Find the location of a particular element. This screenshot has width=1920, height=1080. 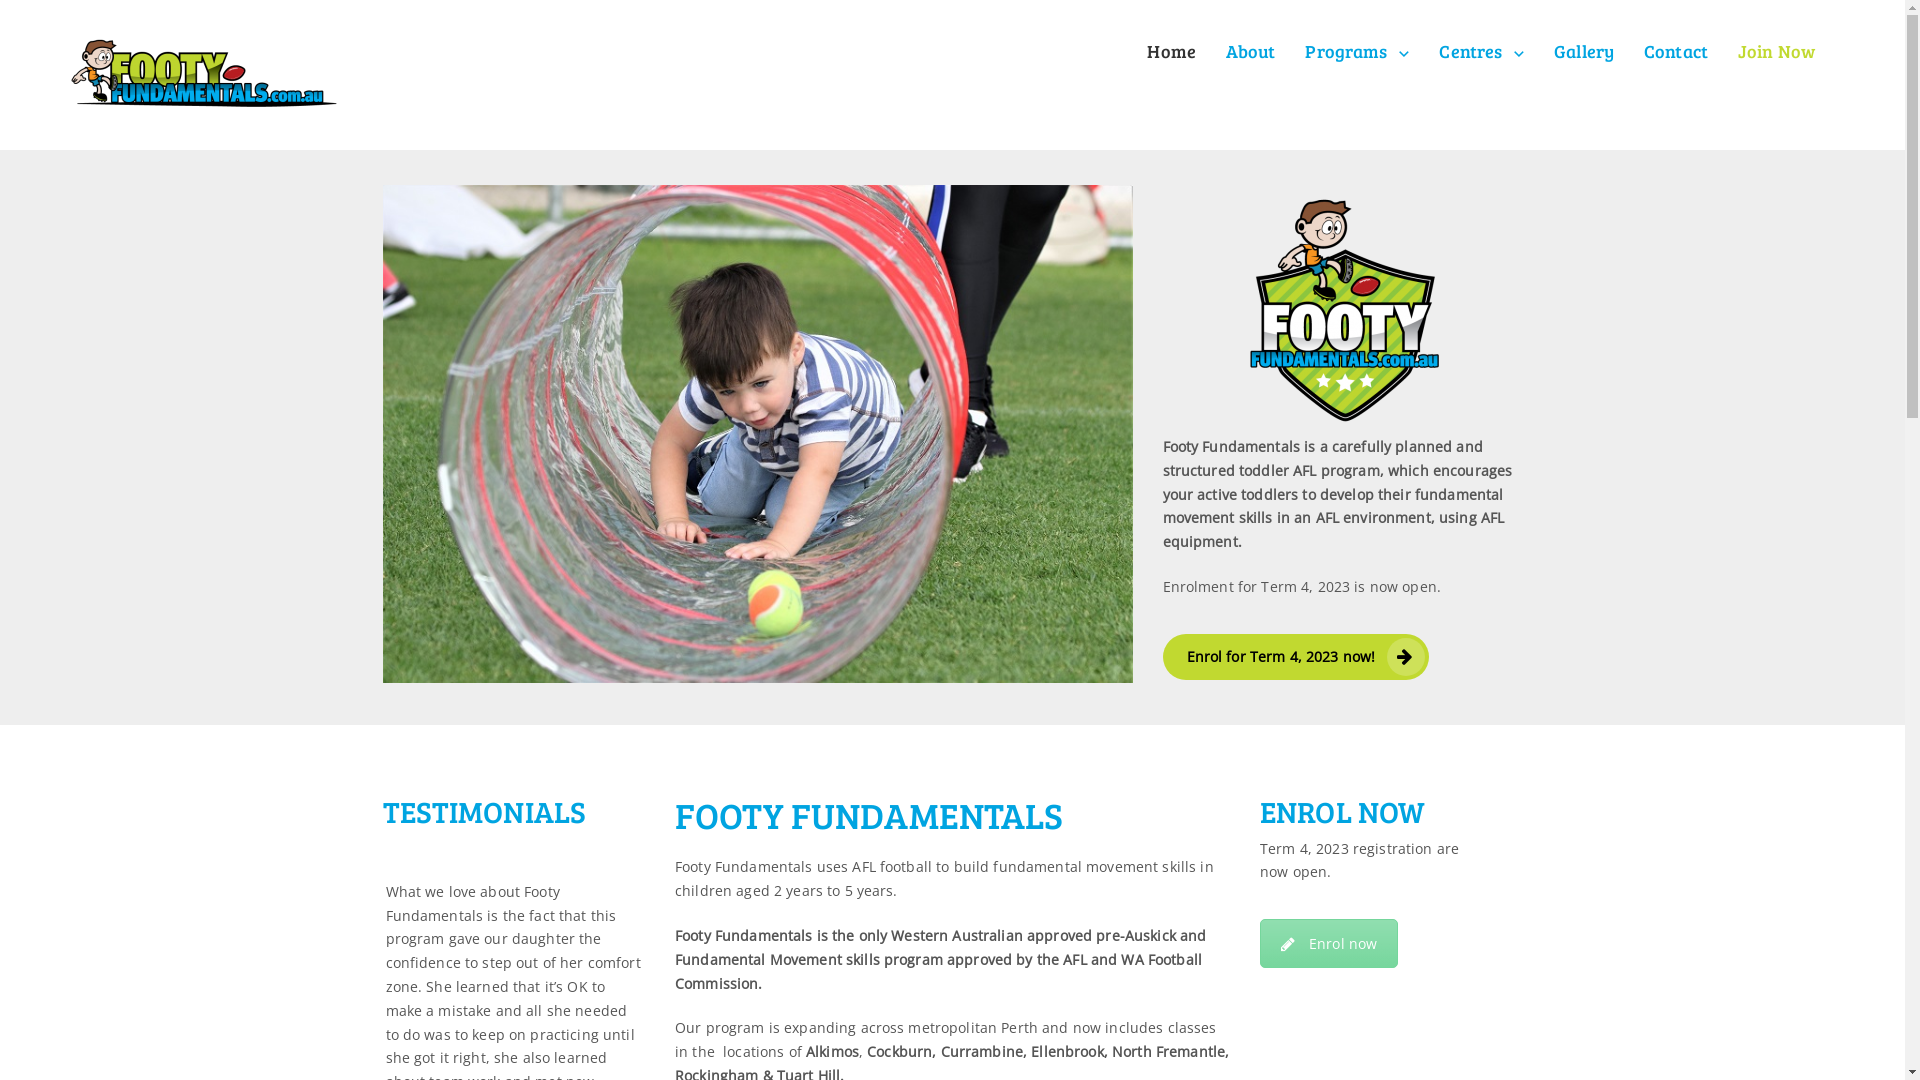

Enrol now is located at coordinates (1329, 944).